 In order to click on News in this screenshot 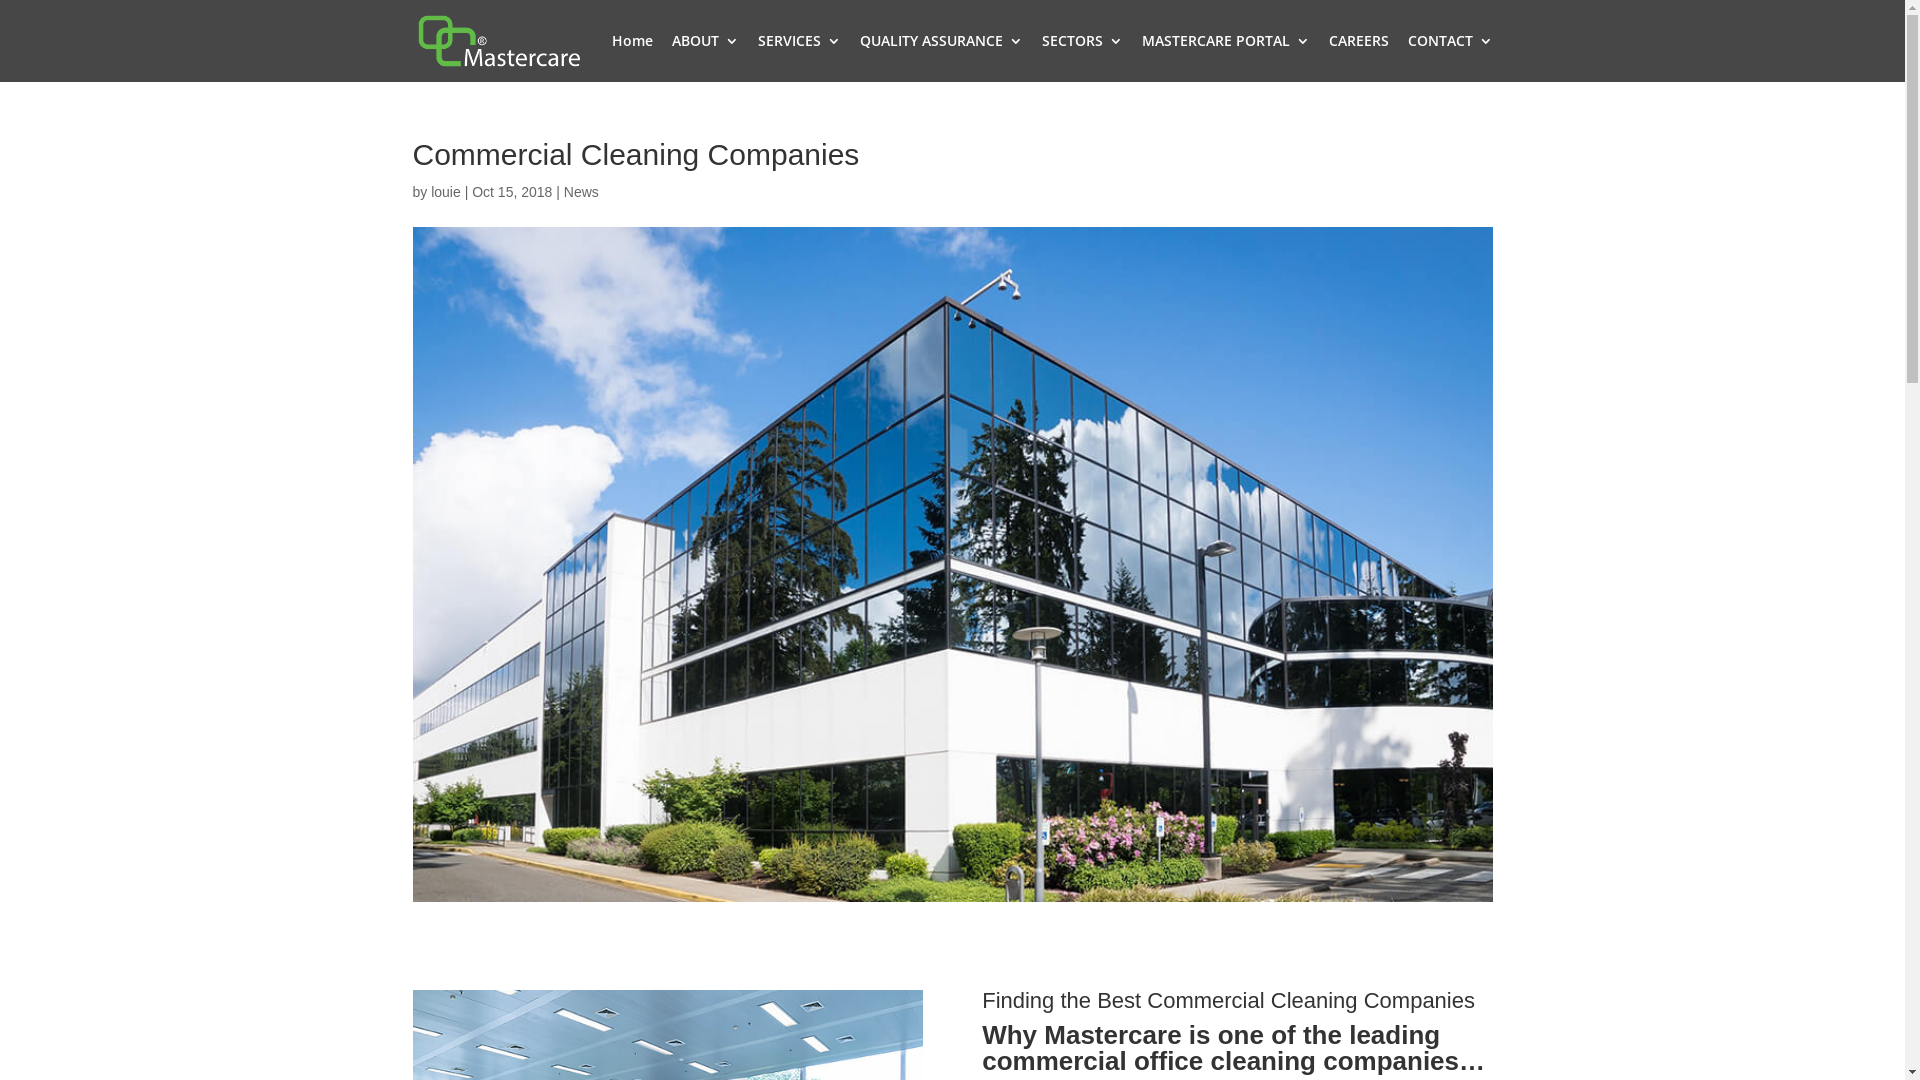, I will do `click(582, 192)`.